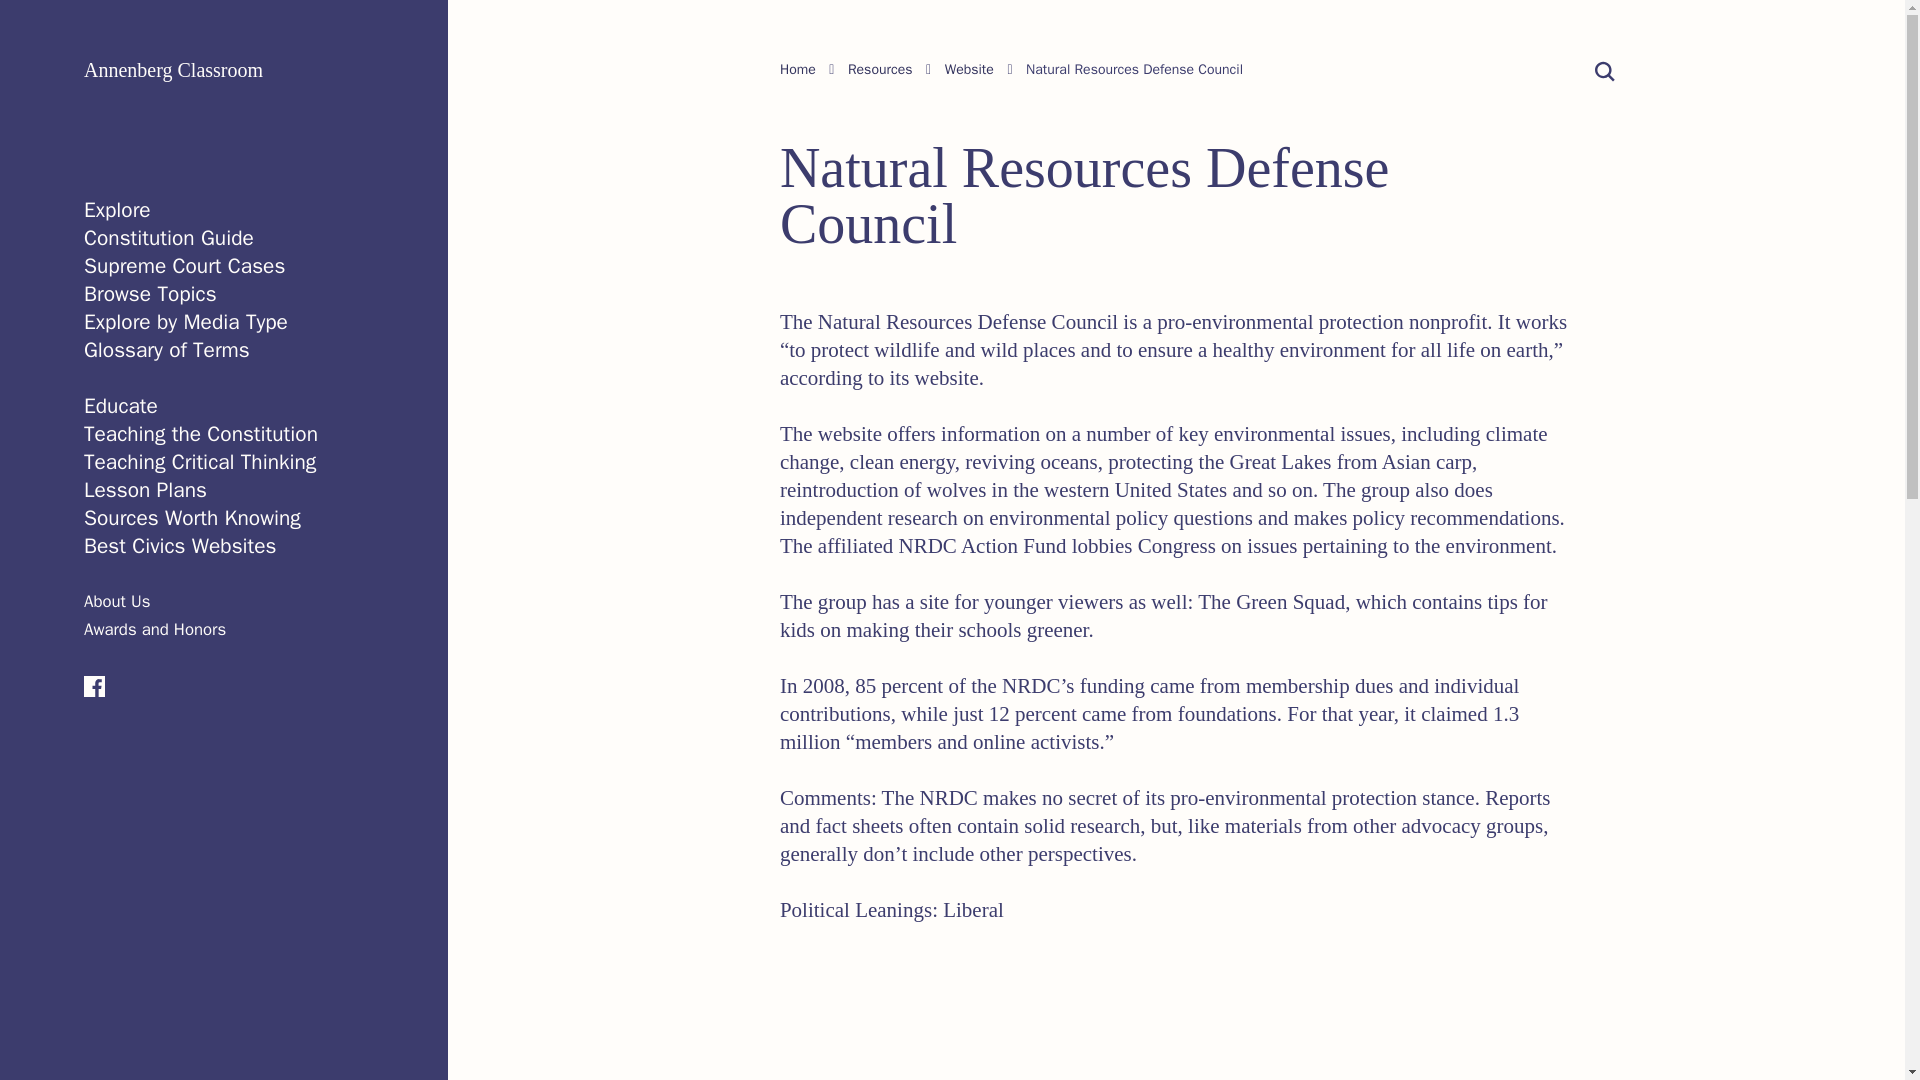 The height and width of the screenshot is (1080, 1920). I want to click on Awards and Honors, so click(155, 629).